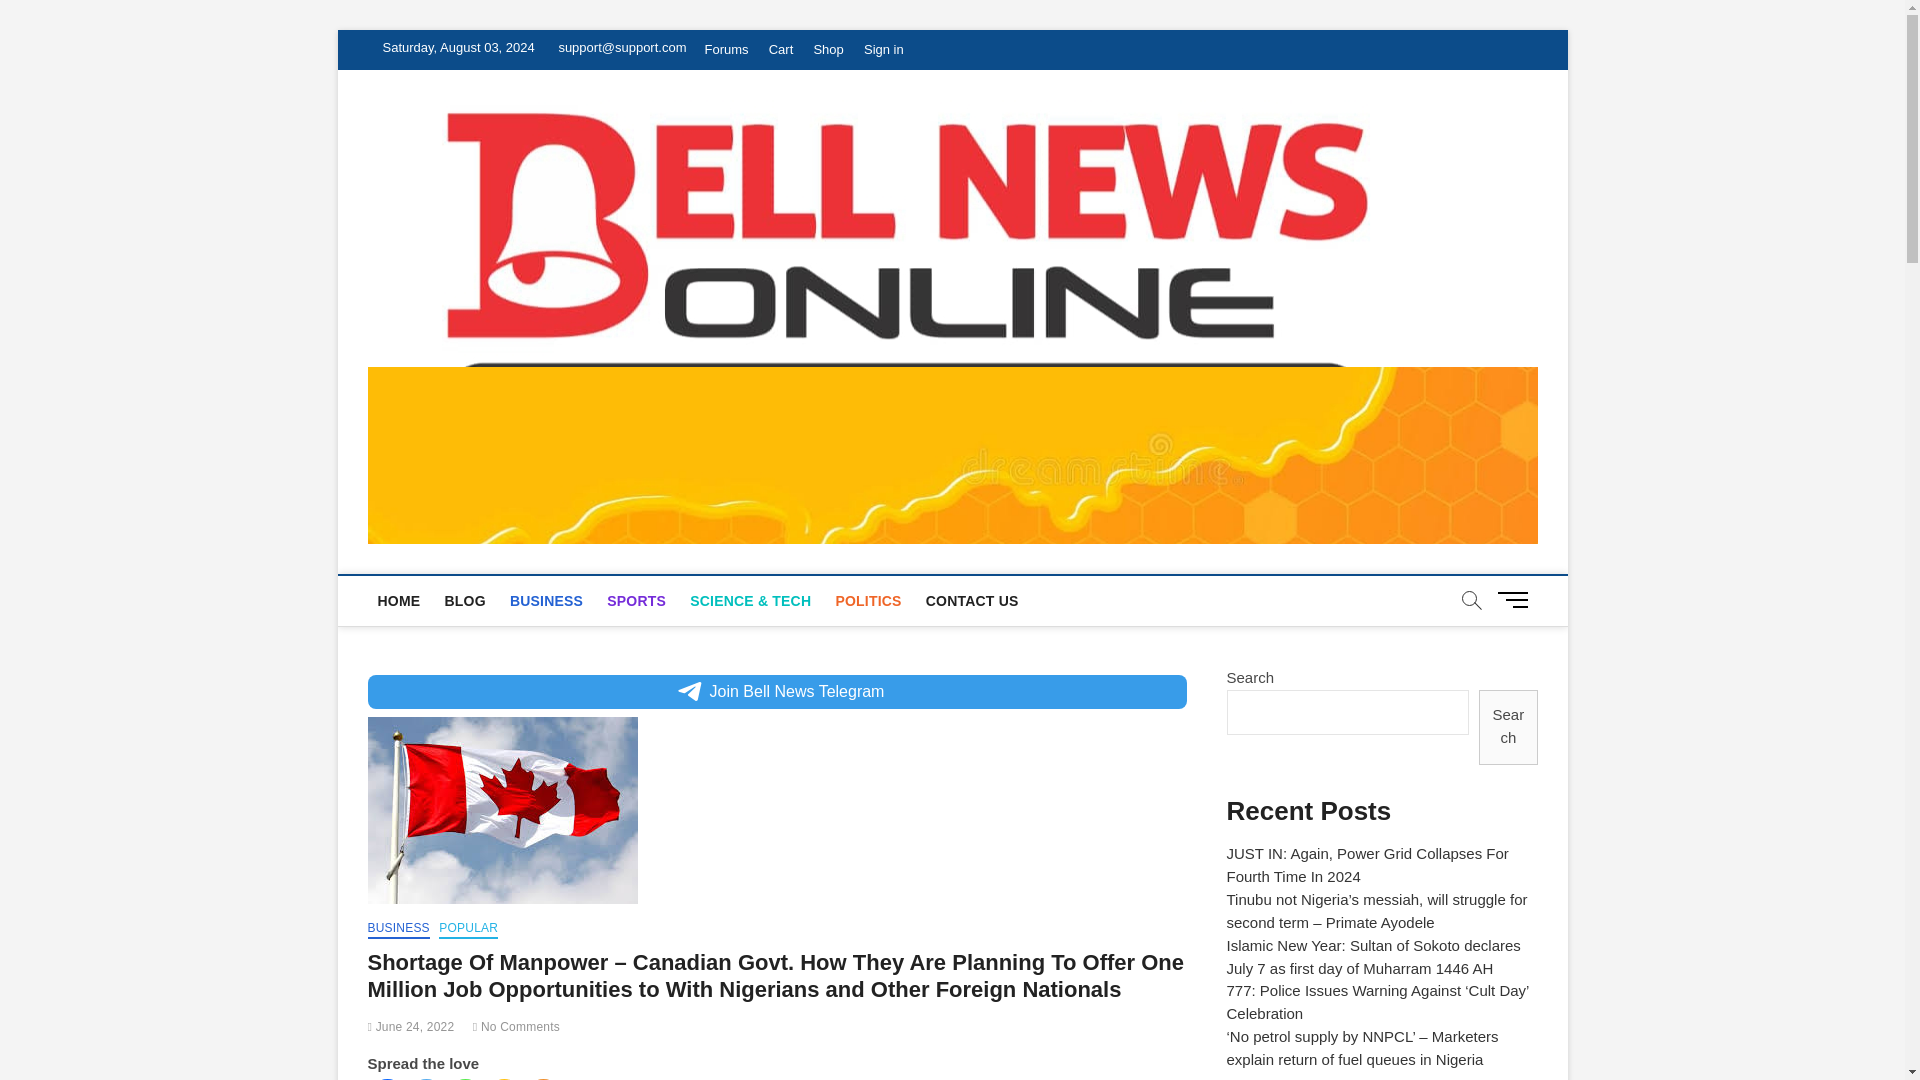 The width and height of the screenshot is (1920, 1080). I want to click on Cart, so click(781, 50).